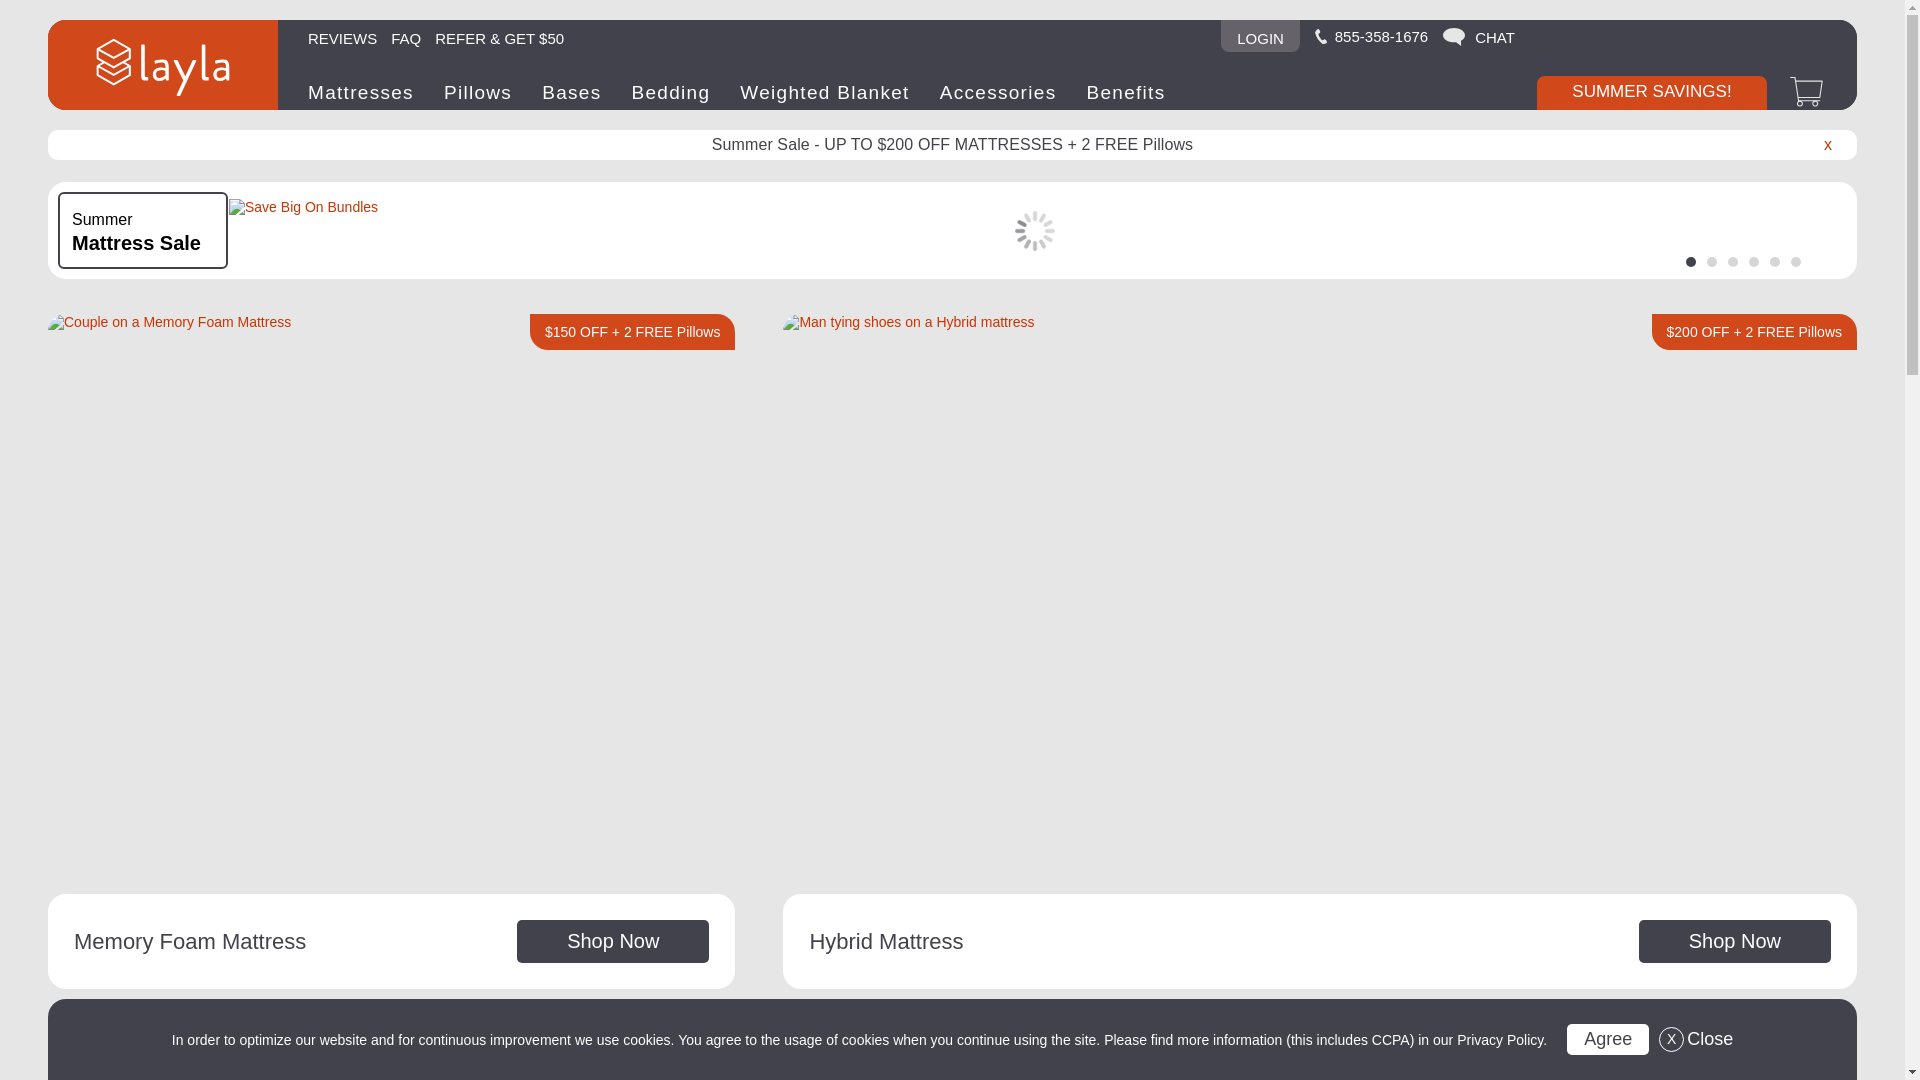  What do you see at coordinates (406, 36) in the screenshot?
I see `Bedding` at bounding box center [406, 36].